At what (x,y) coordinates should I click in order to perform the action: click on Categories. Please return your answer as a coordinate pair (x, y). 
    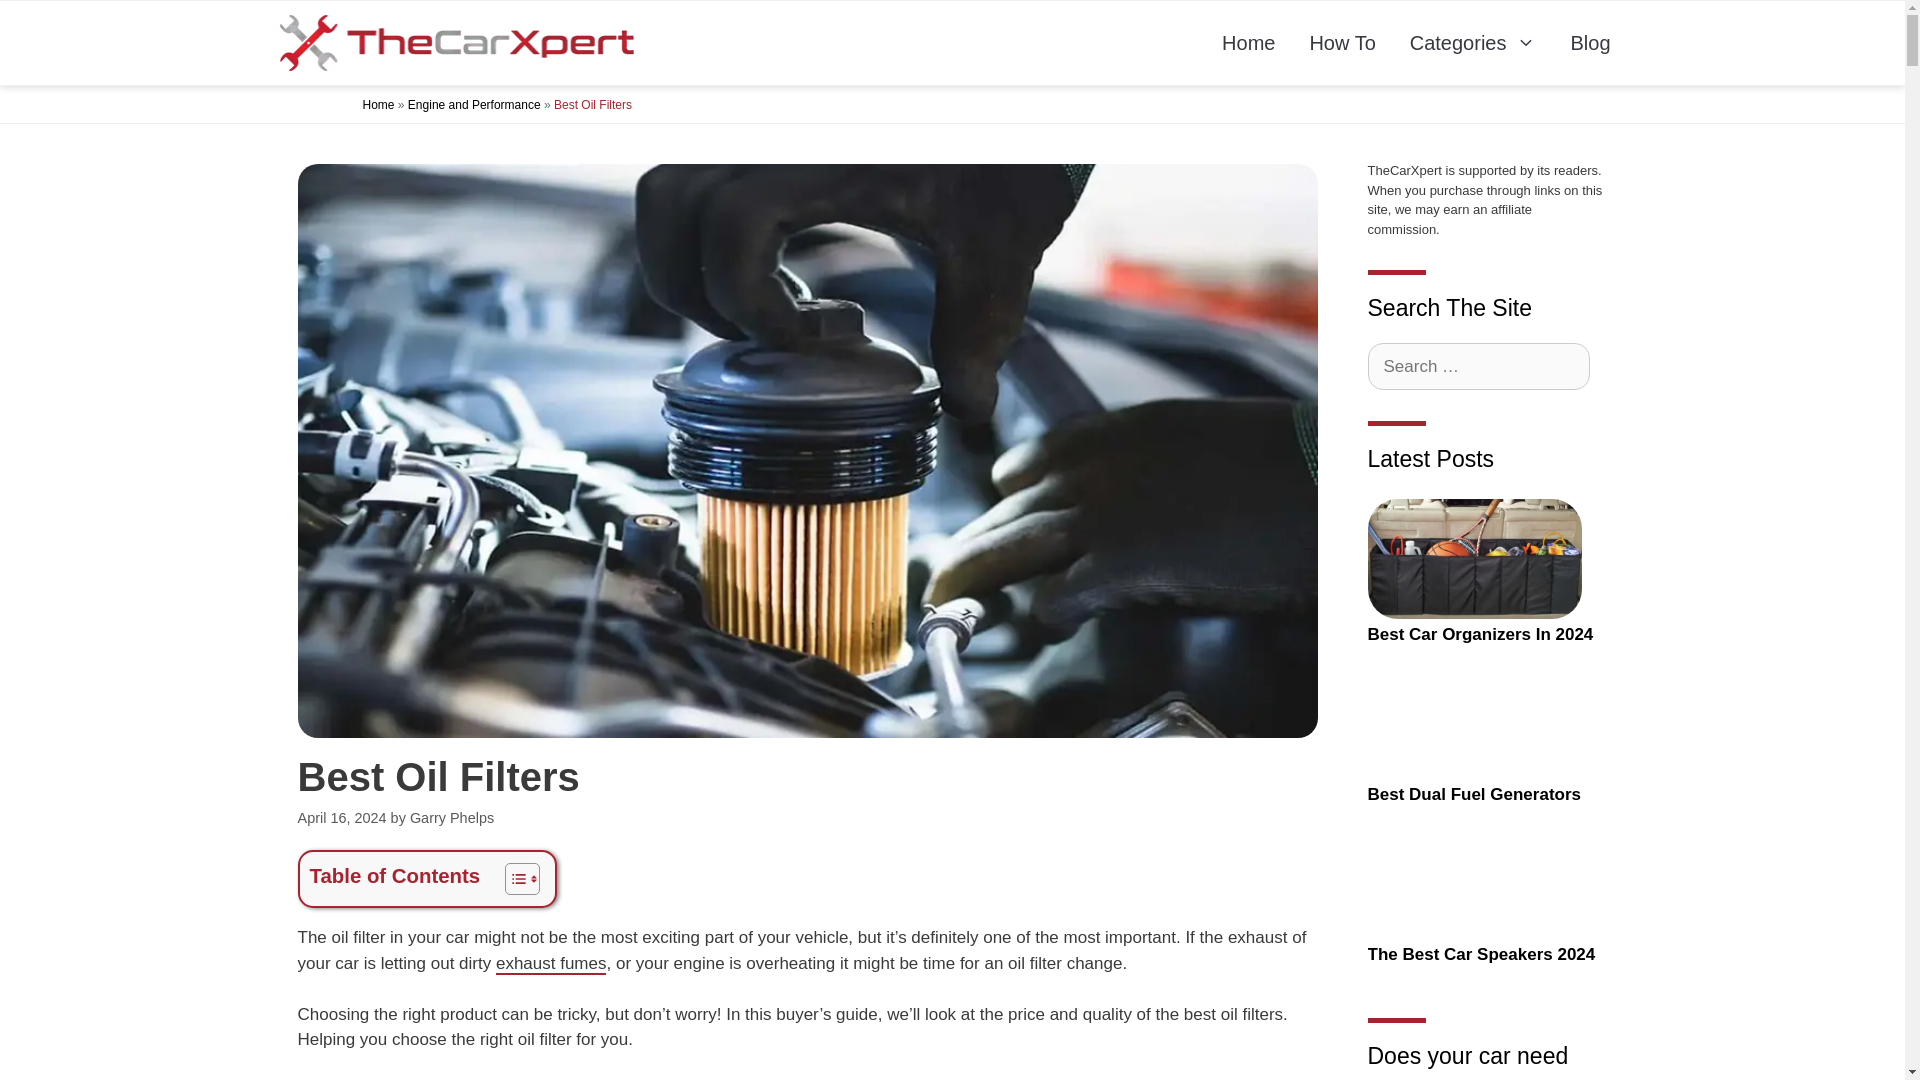
    Looking at the image, I should click on (1473, 42).